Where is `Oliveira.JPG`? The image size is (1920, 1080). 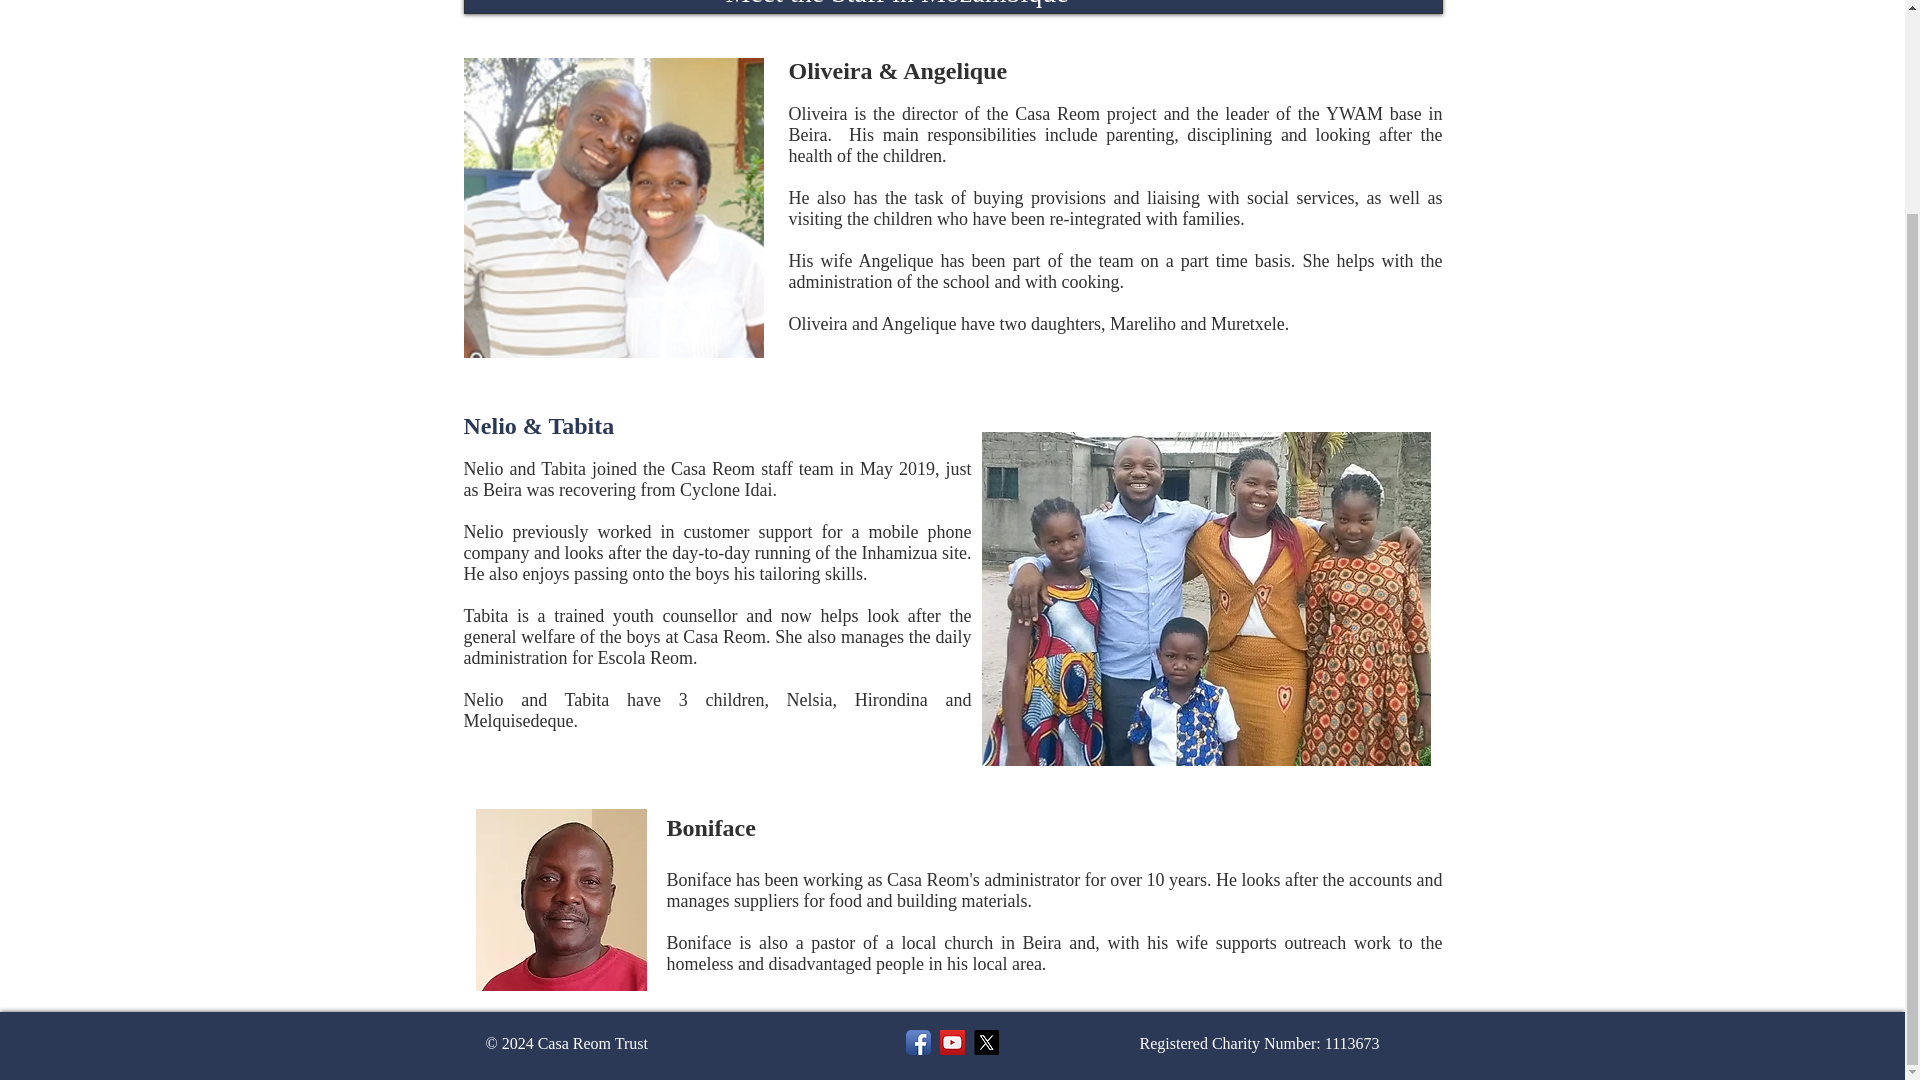
Oliveira.JPG is located at coordinates (614, 208).